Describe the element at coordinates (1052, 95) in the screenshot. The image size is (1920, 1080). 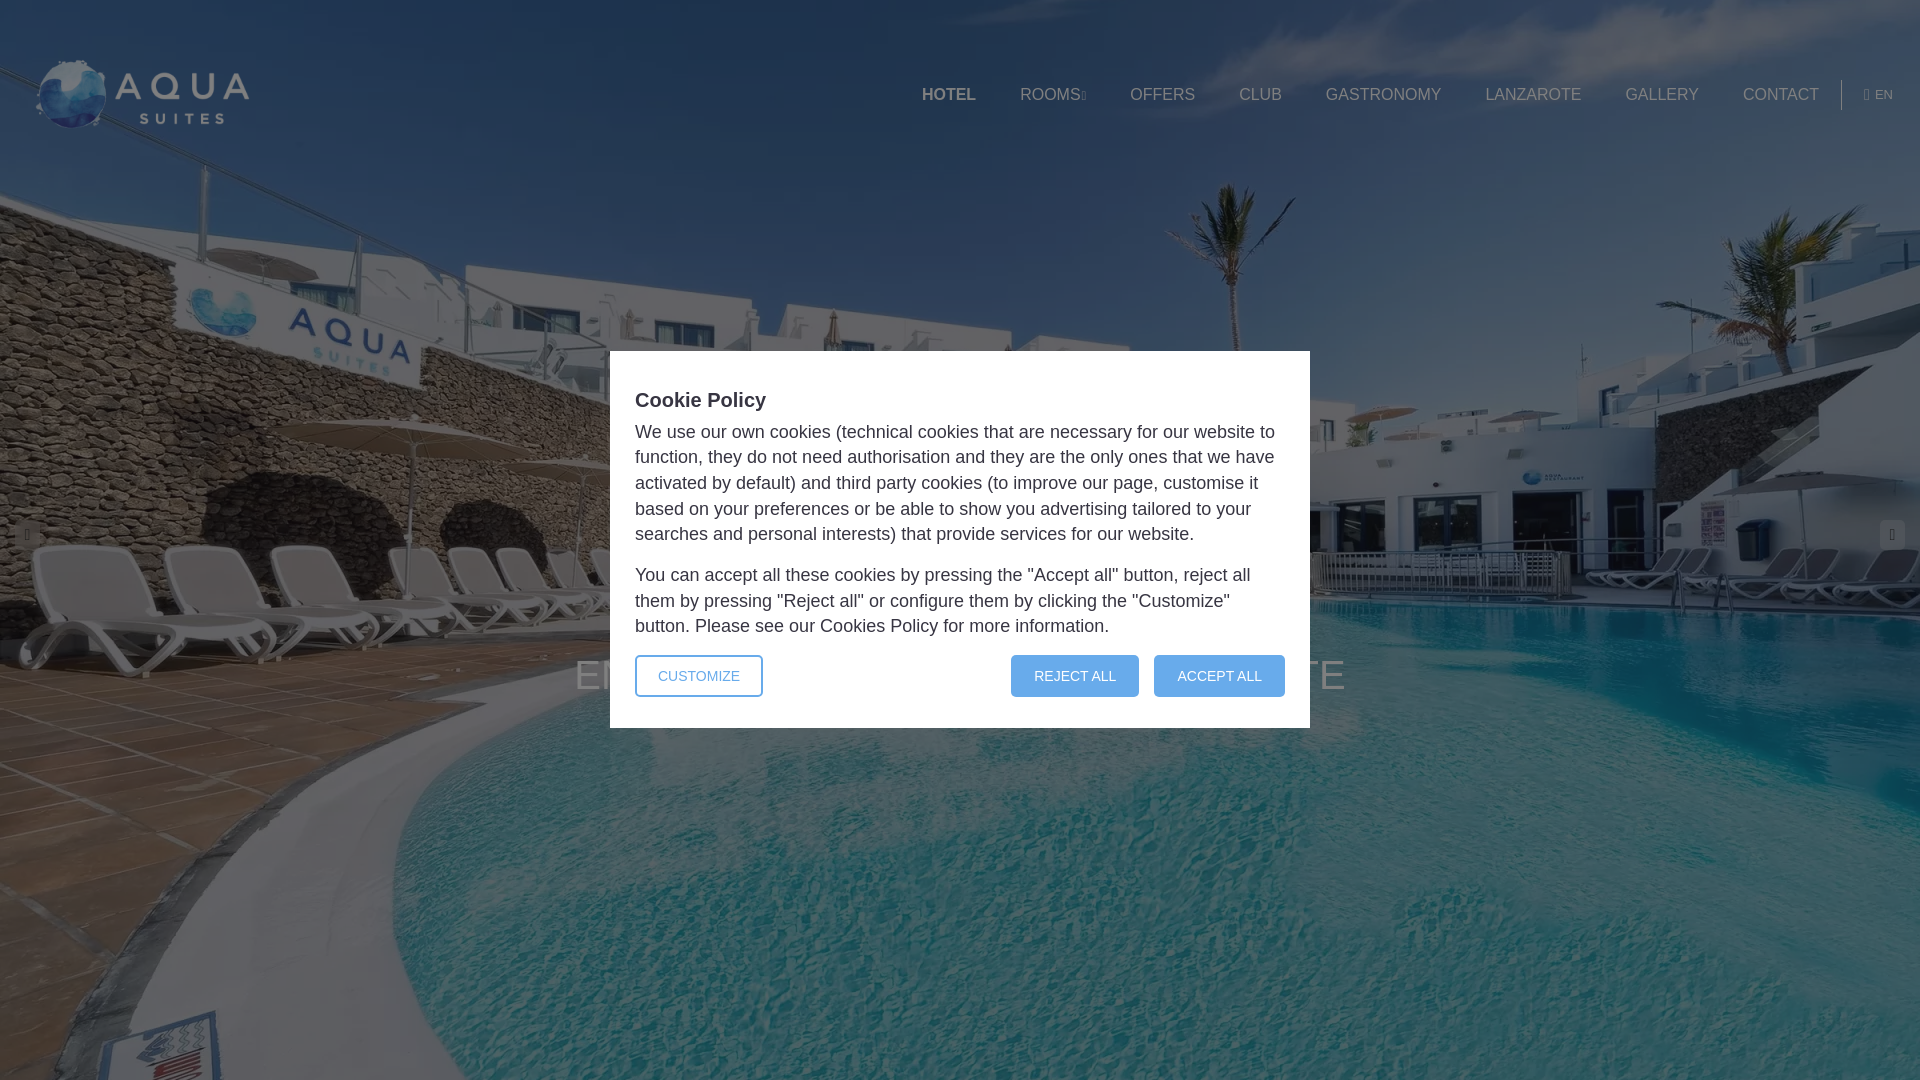
I see `ROOMS` at that location.